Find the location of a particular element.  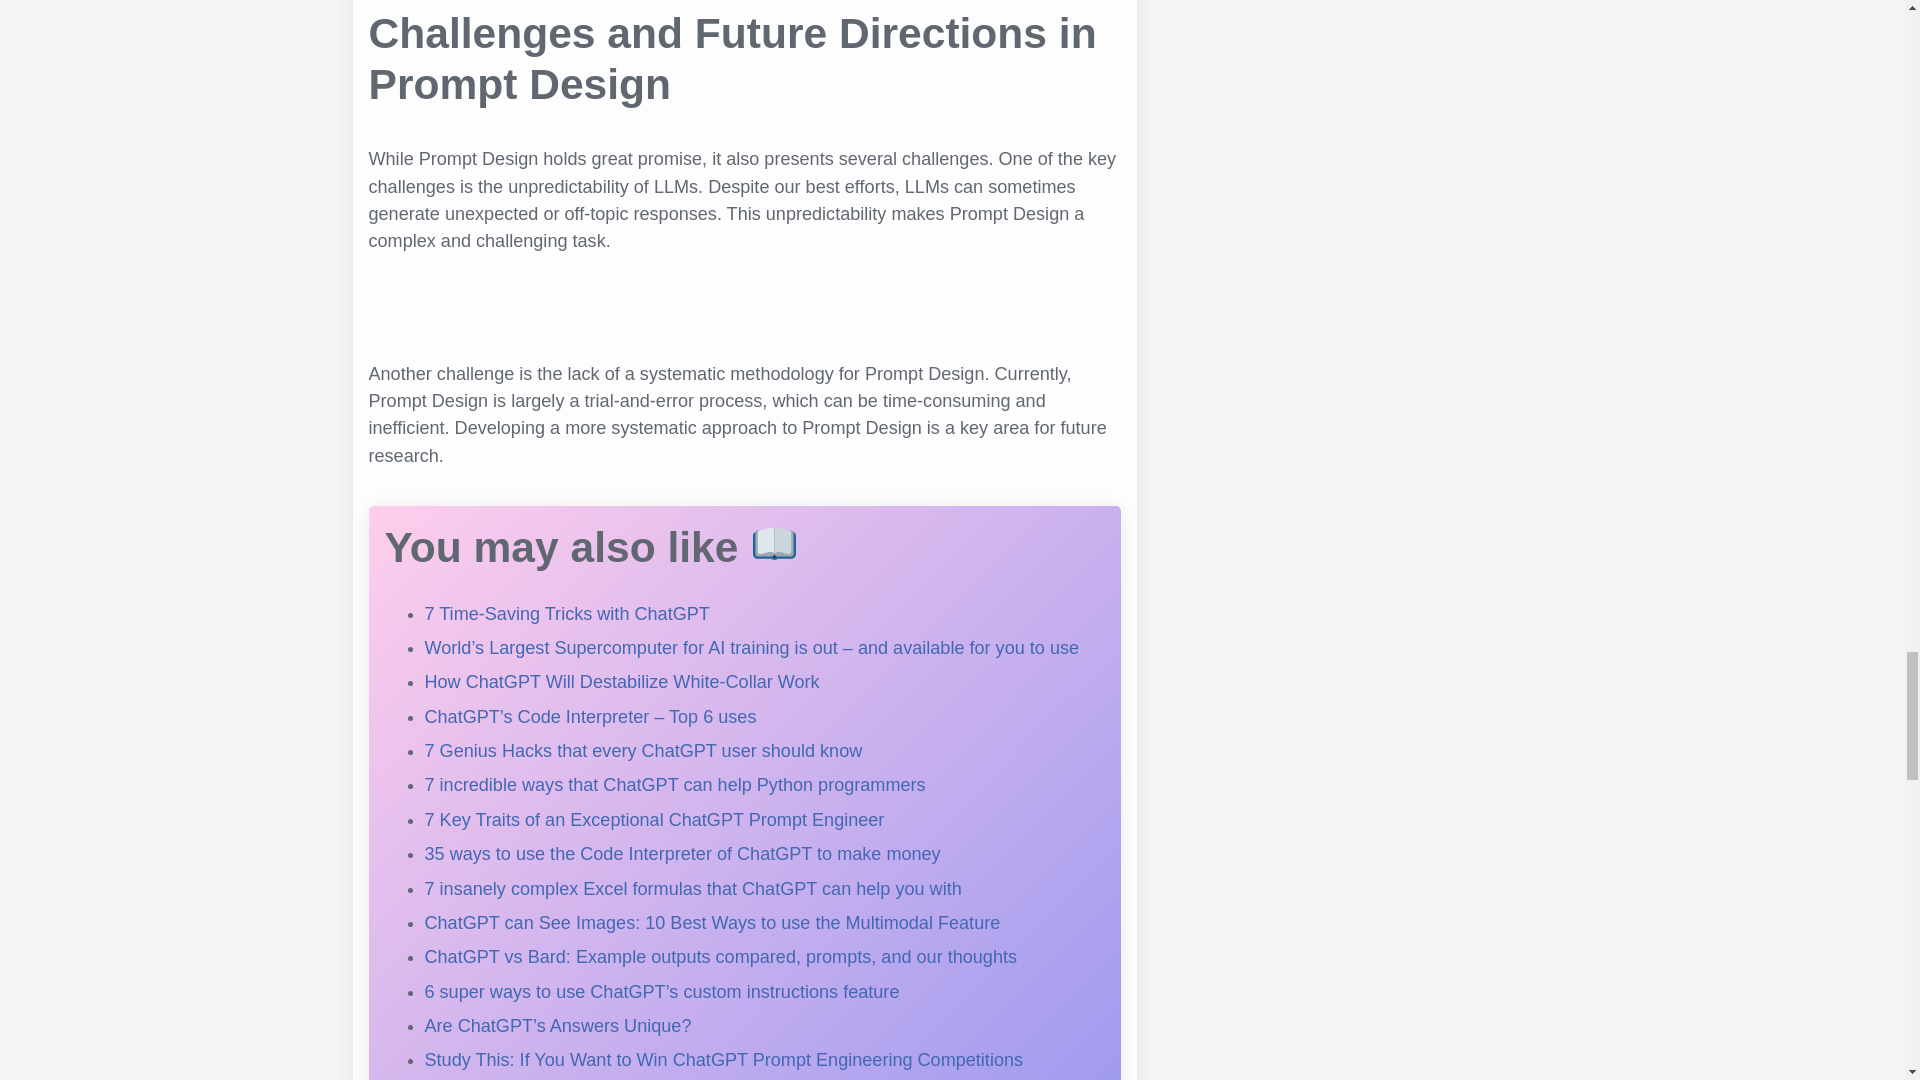

35 ways to use the Code Interpreter of ChatGPT to make money is located at coordinates (682, 854).